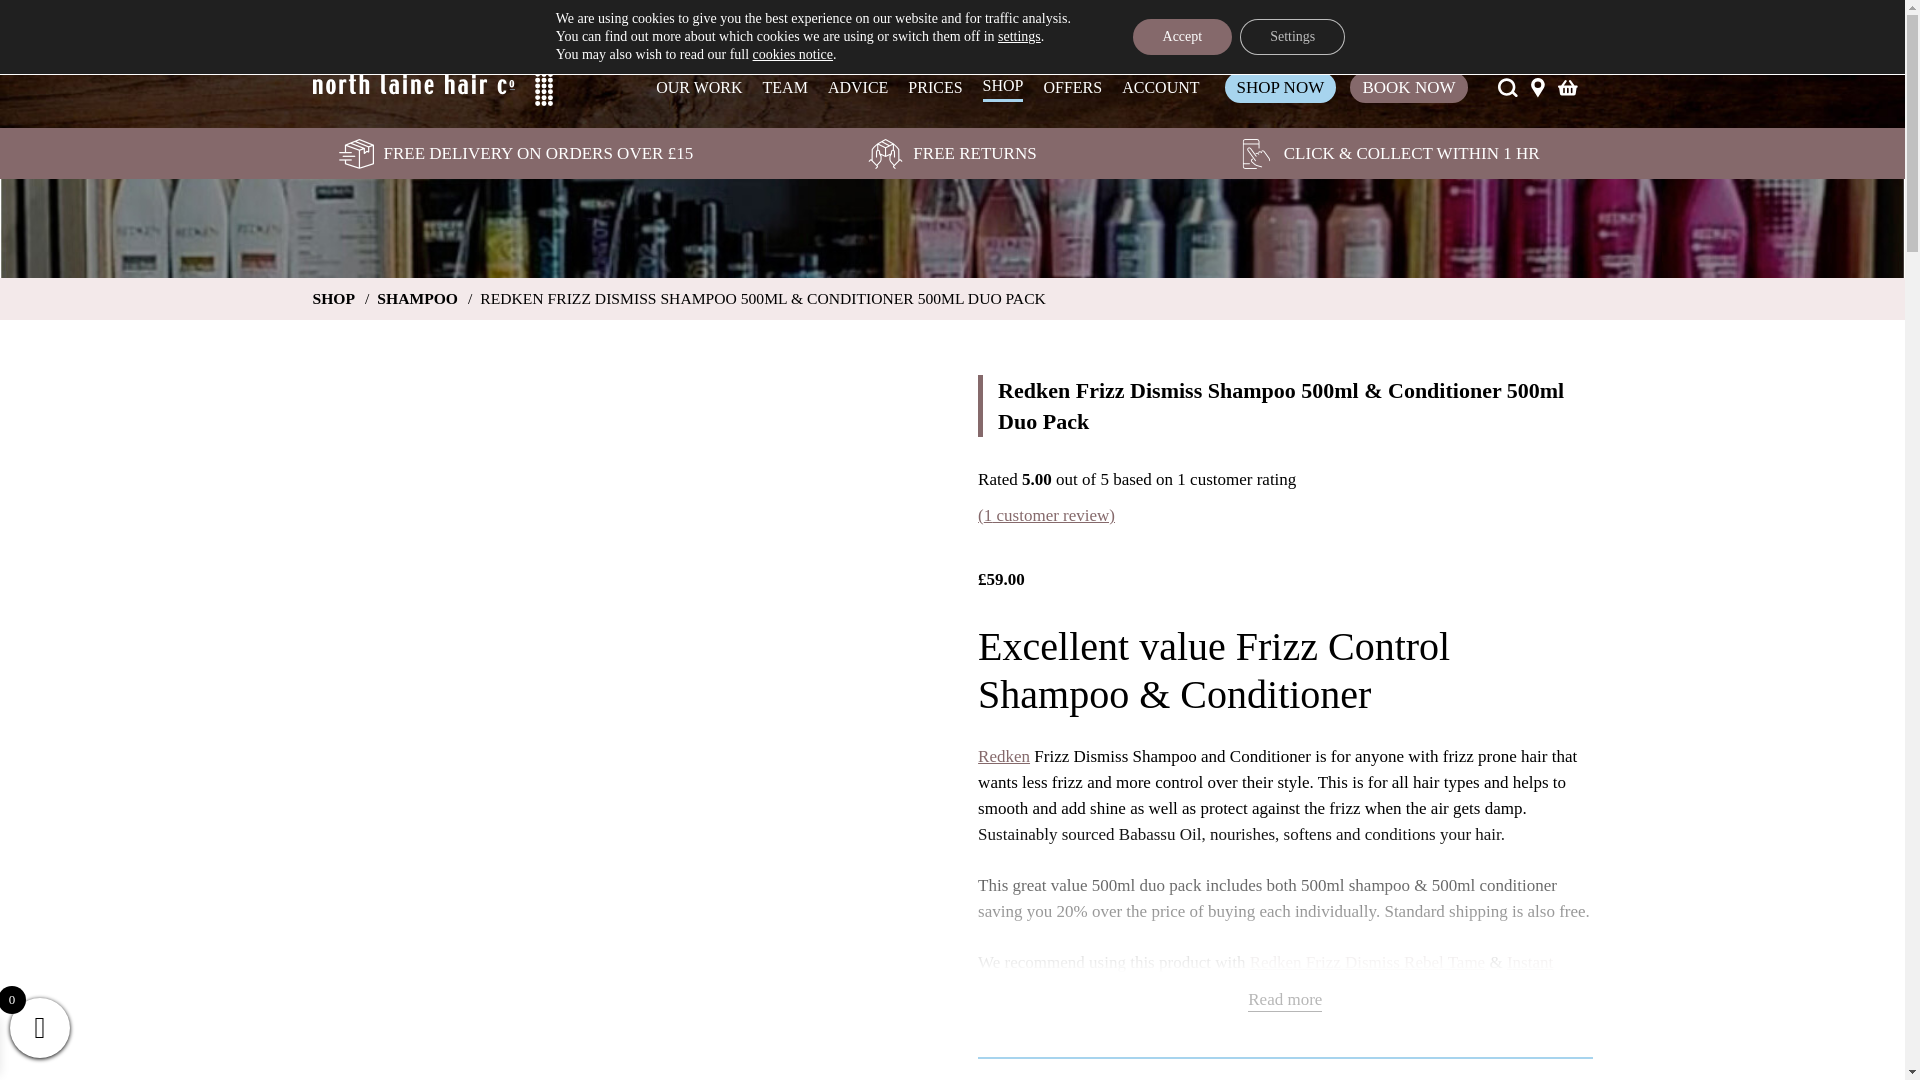 This screenshot has height=1080, width=1920. Describe the element at coordinates (1072, 88) in the screenshot. I see `OFFERS` at that location.